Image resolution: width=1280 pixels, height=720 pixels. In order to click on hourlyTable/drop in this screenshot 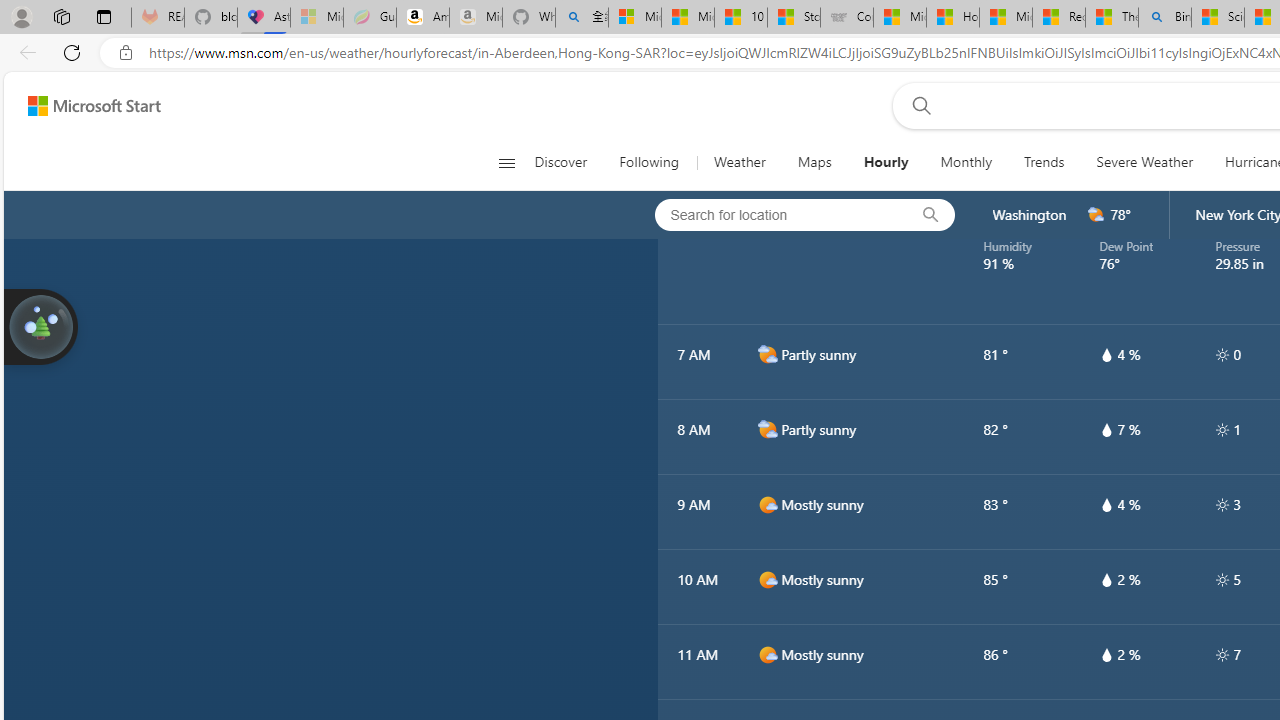, I will do `click(1106, 654)`.